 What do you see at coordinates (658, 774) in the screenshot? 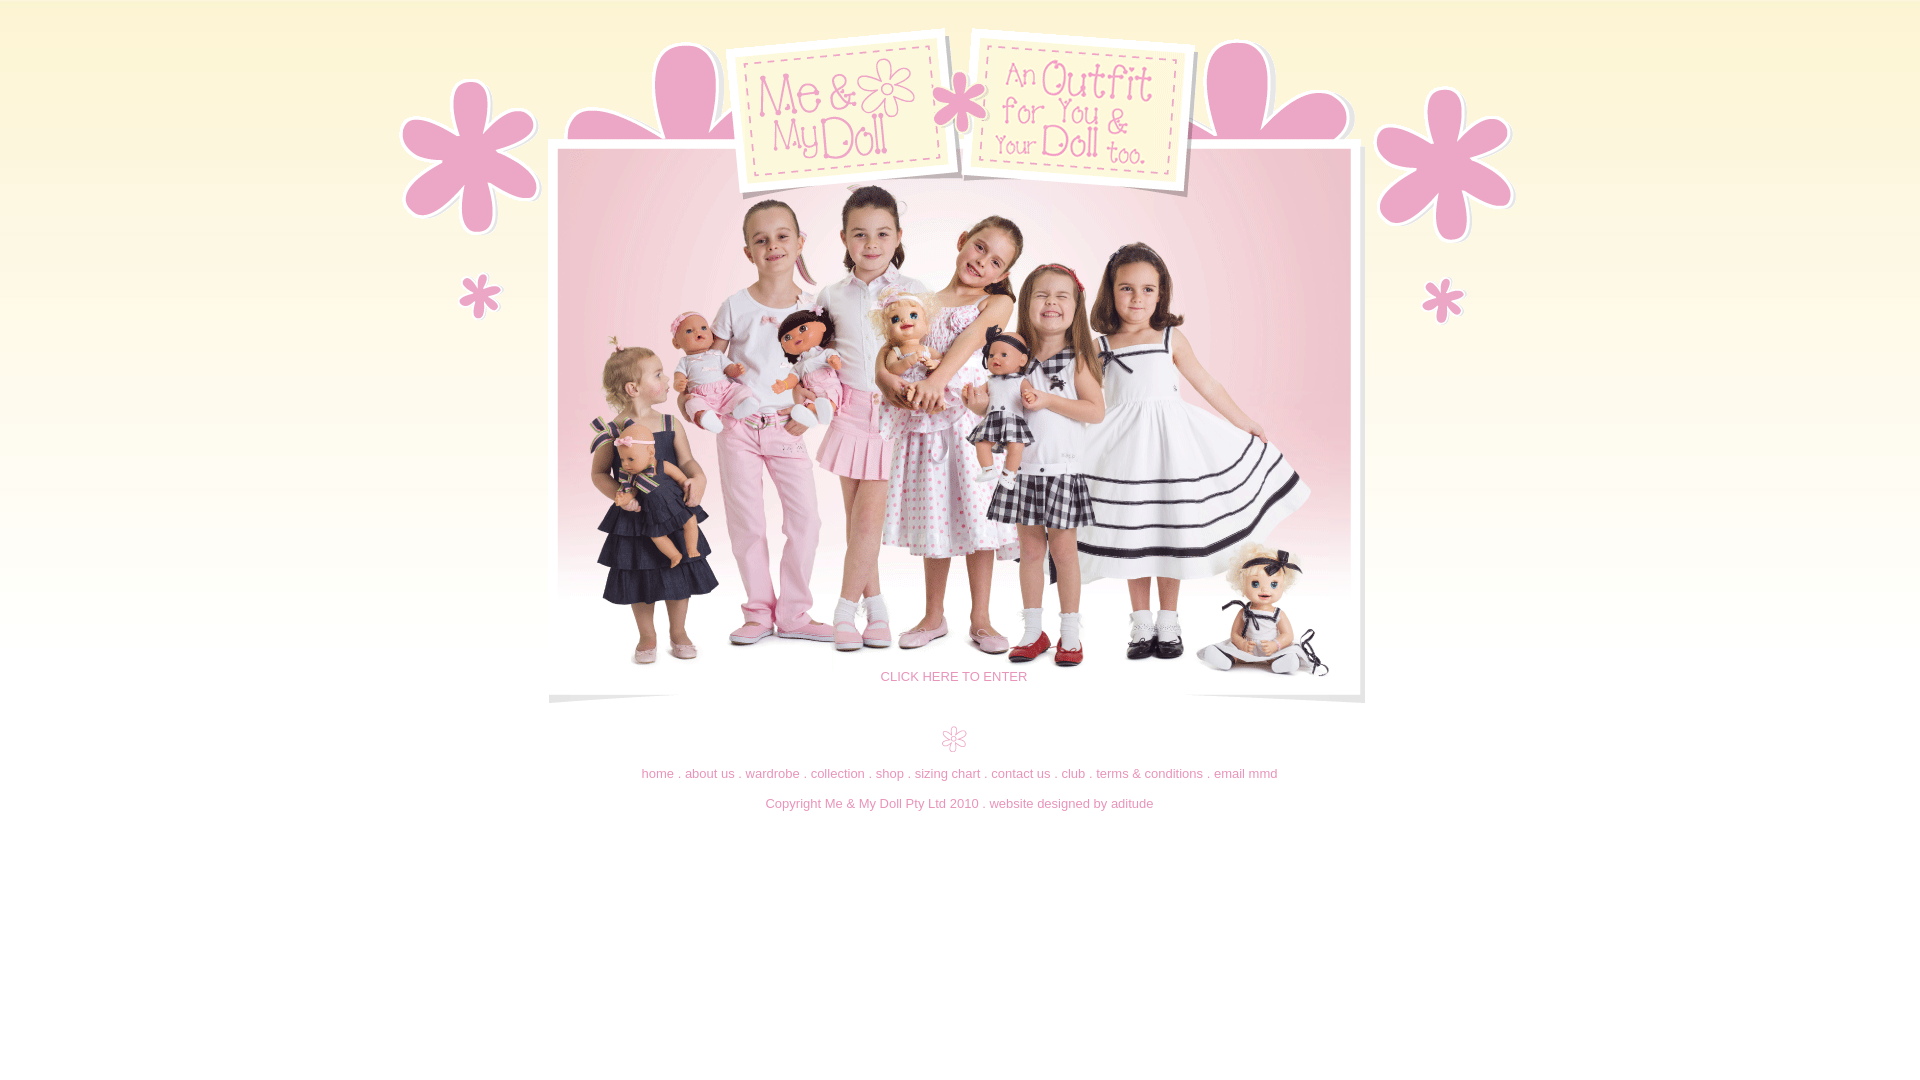
I see `home` at bounding box center [658, 774].